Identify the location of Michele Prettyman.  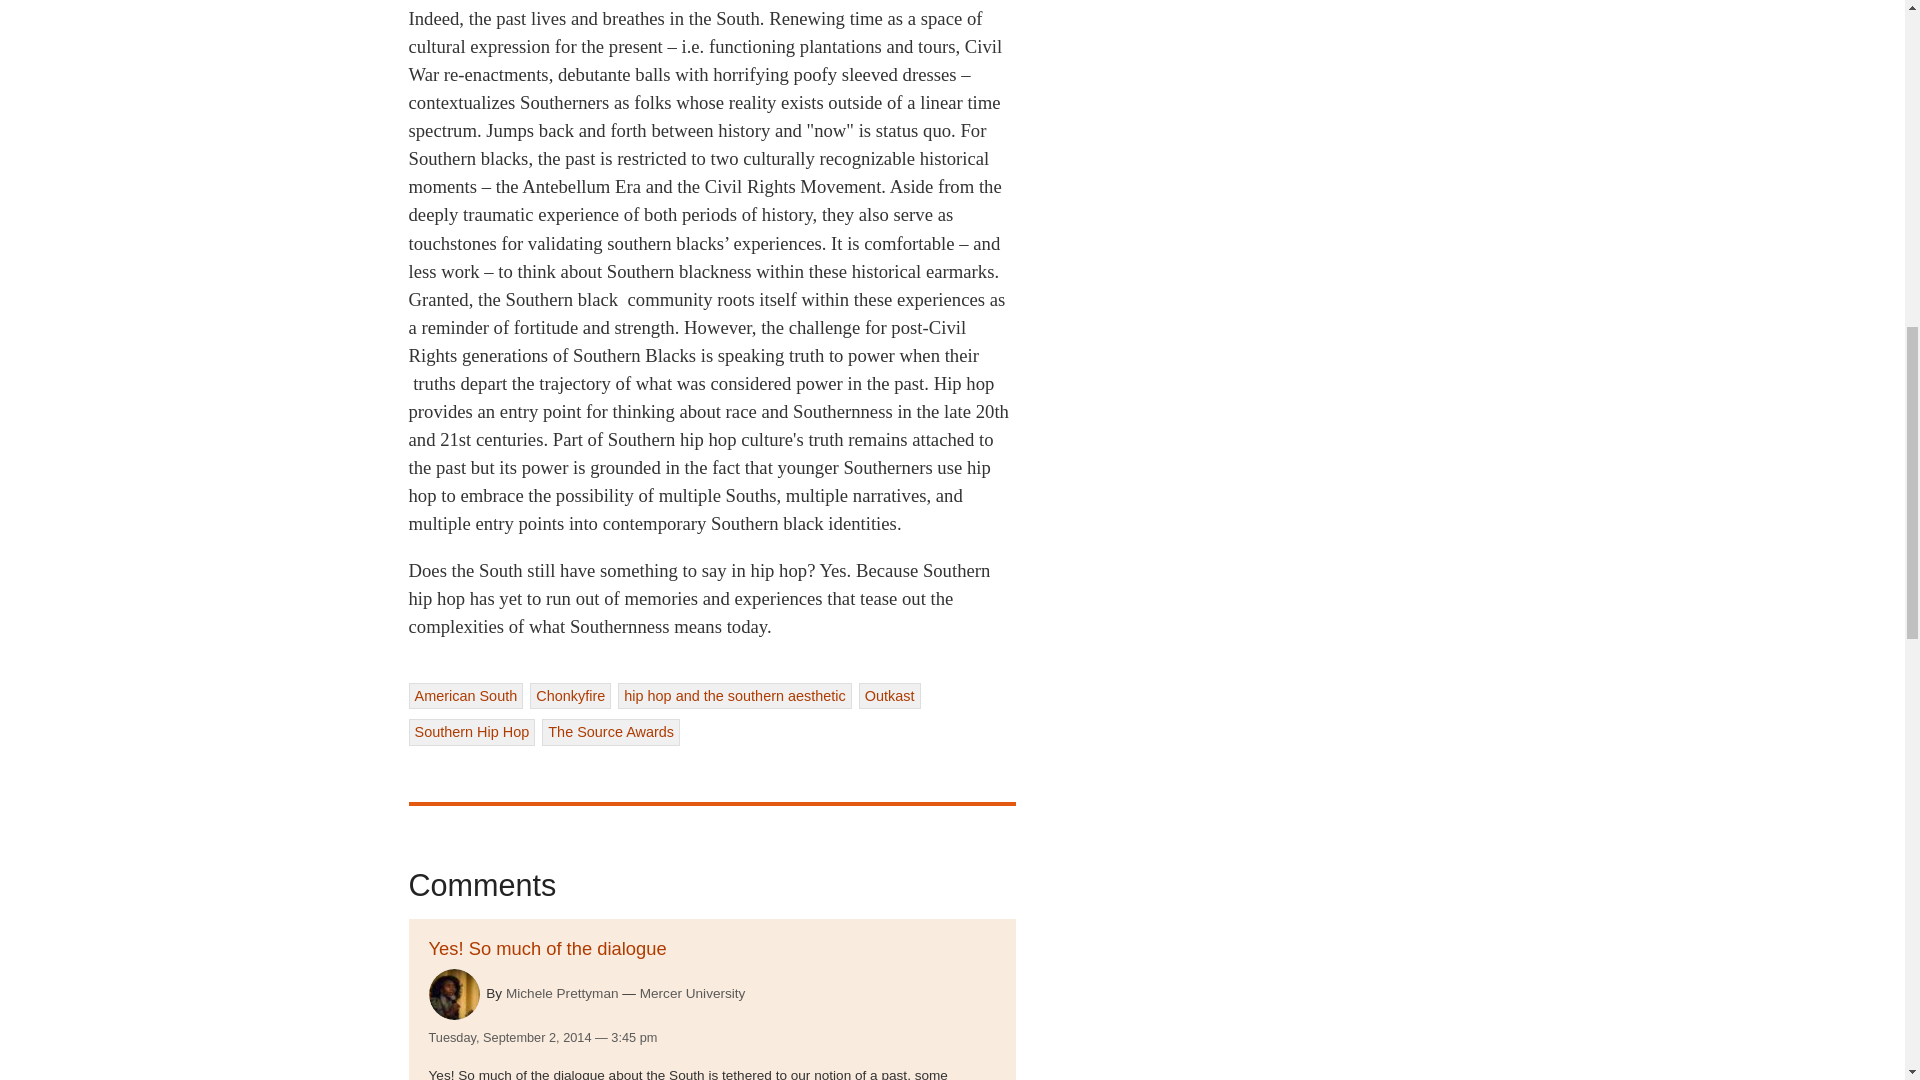
(562, 994).